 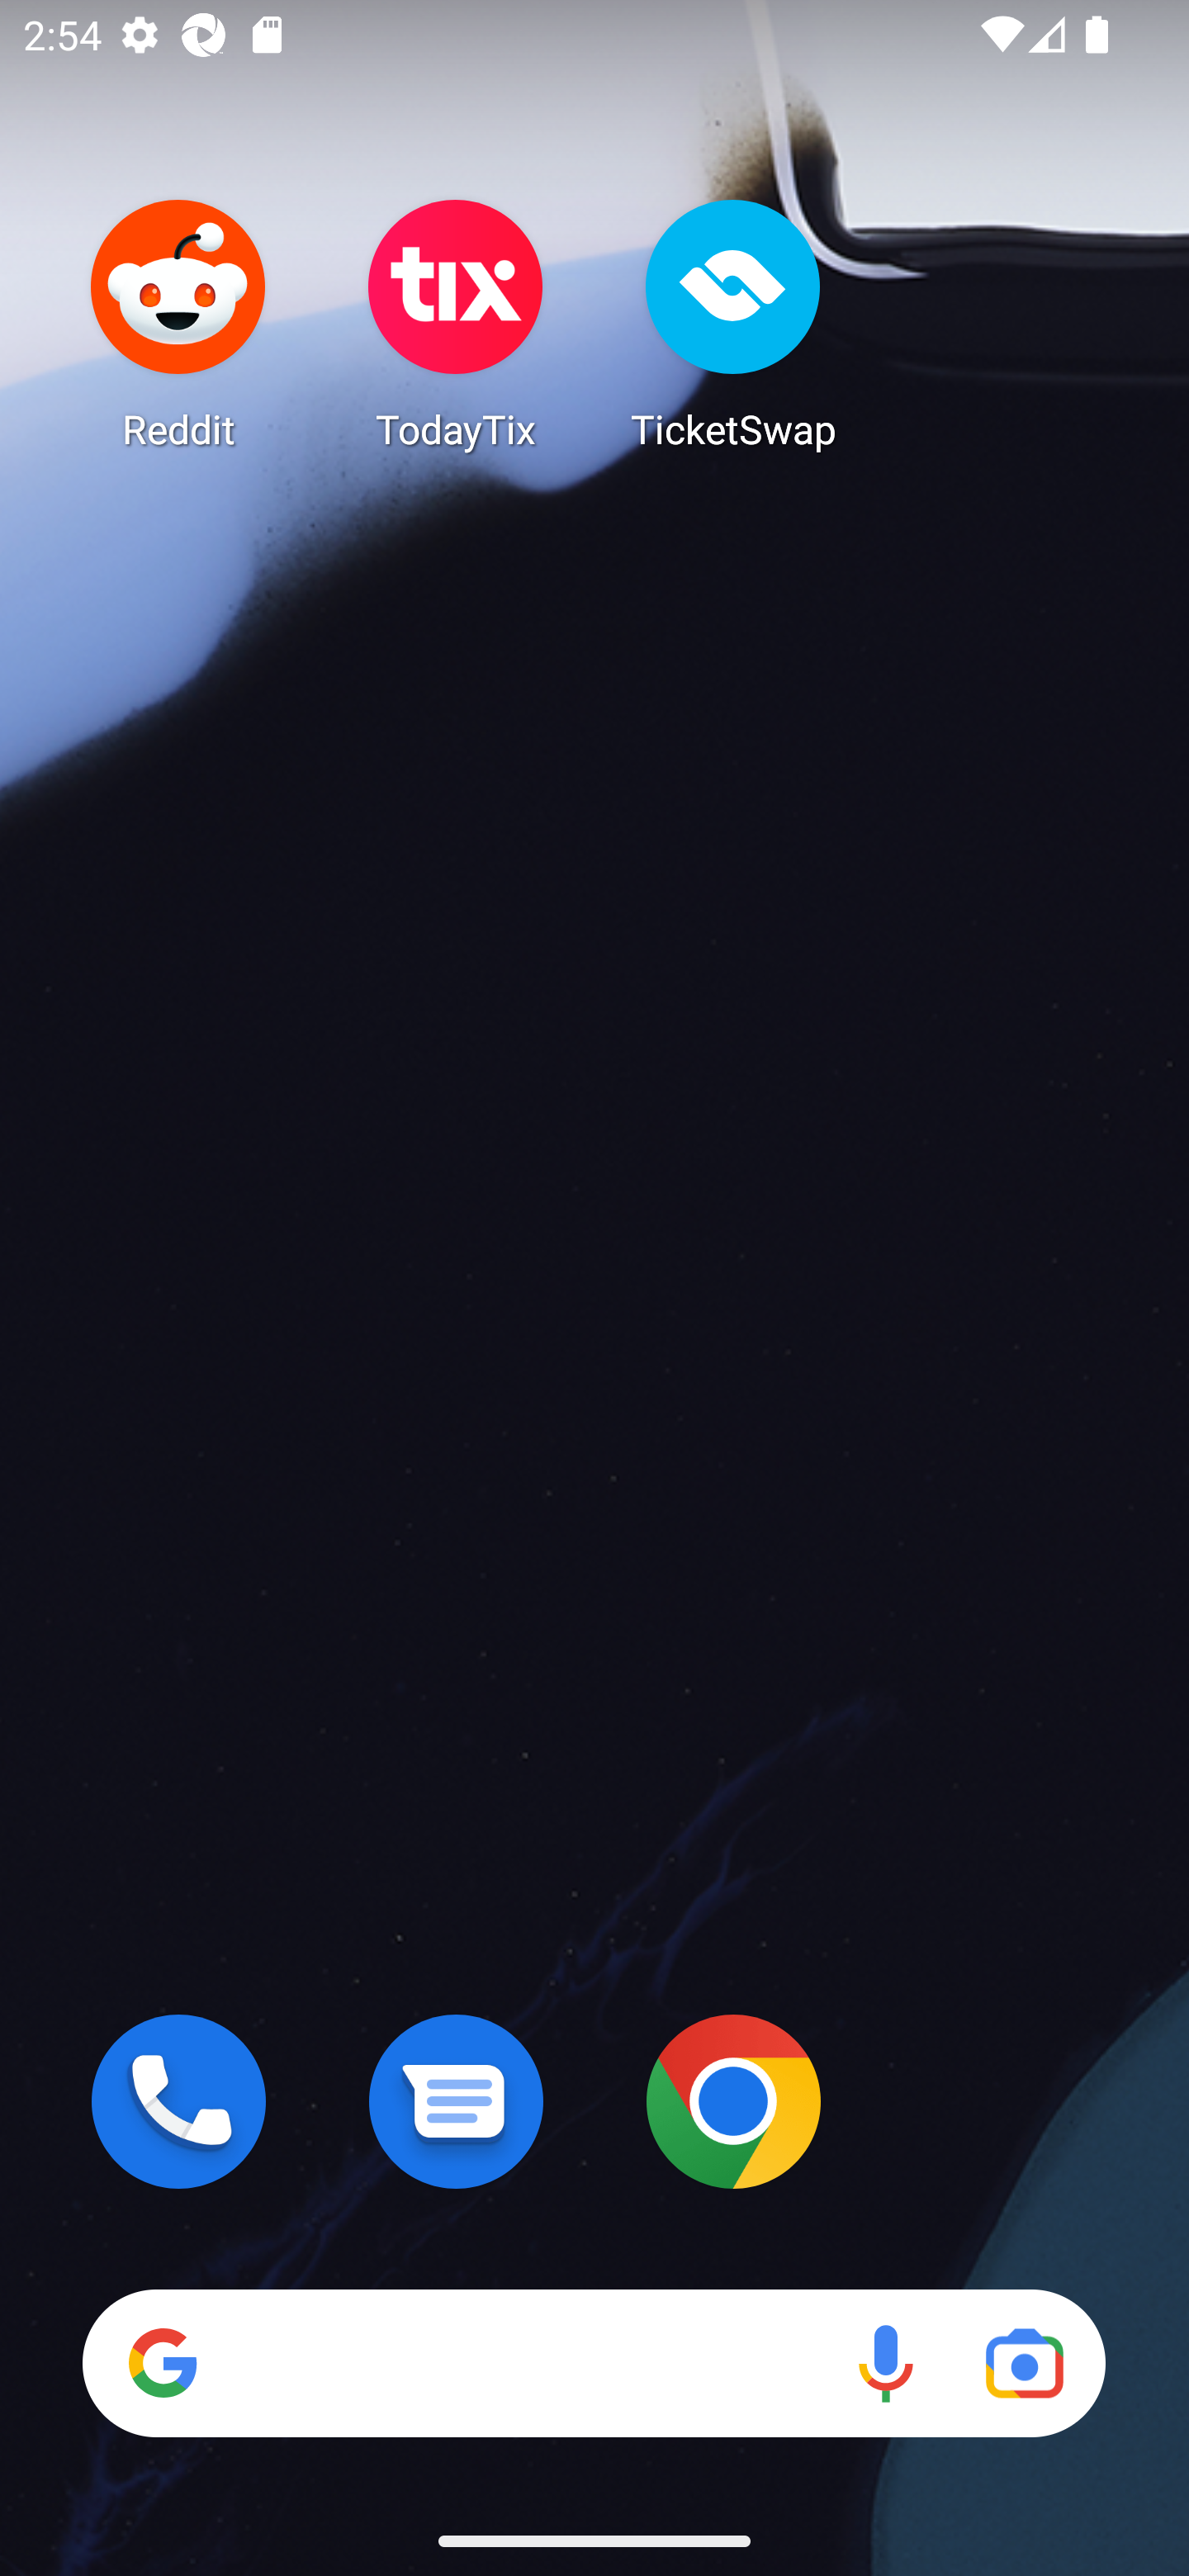 I want to click on Chrome, so click(x=733, y=2101).